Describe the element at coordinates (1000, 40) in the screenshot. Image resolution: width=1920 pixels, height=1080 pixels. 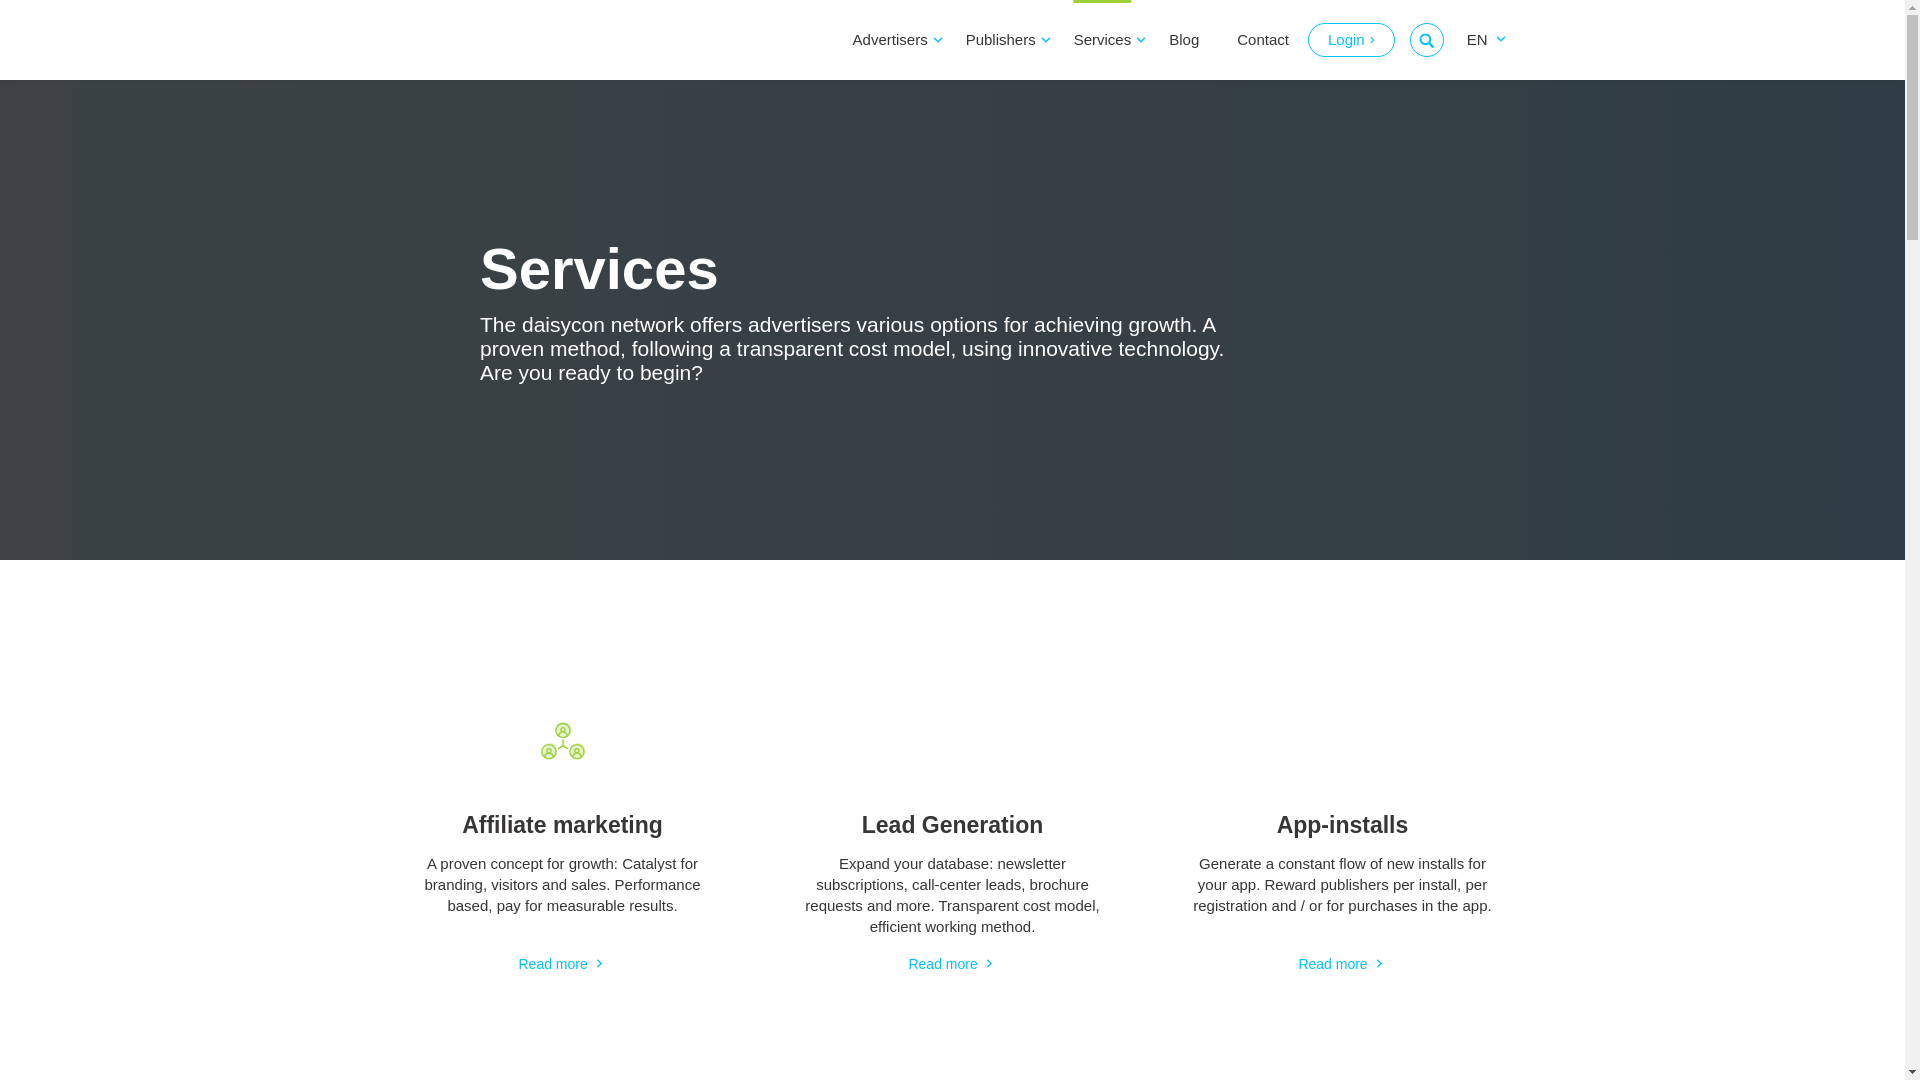
I see `Publishers` at that location.